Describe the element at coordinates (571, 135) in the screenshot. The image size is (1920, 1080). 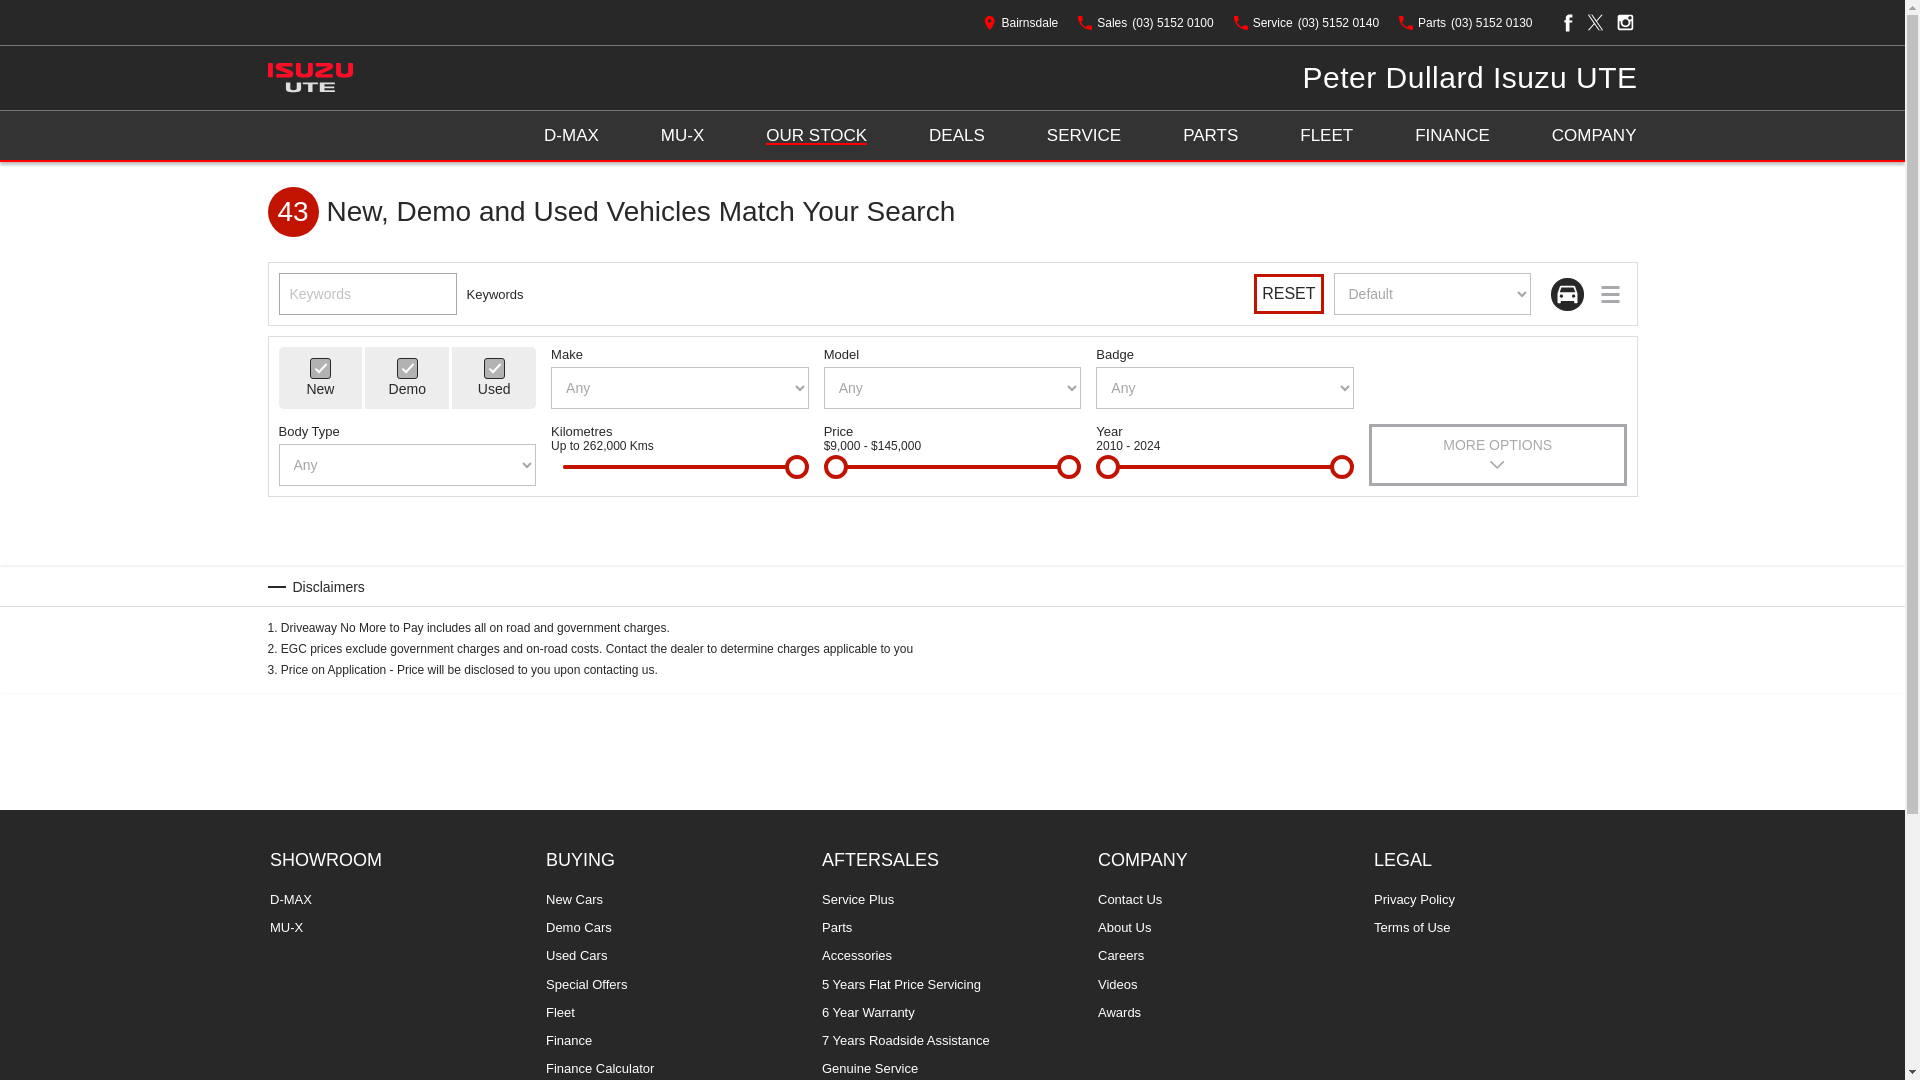
I see `D-MAX` at that location.